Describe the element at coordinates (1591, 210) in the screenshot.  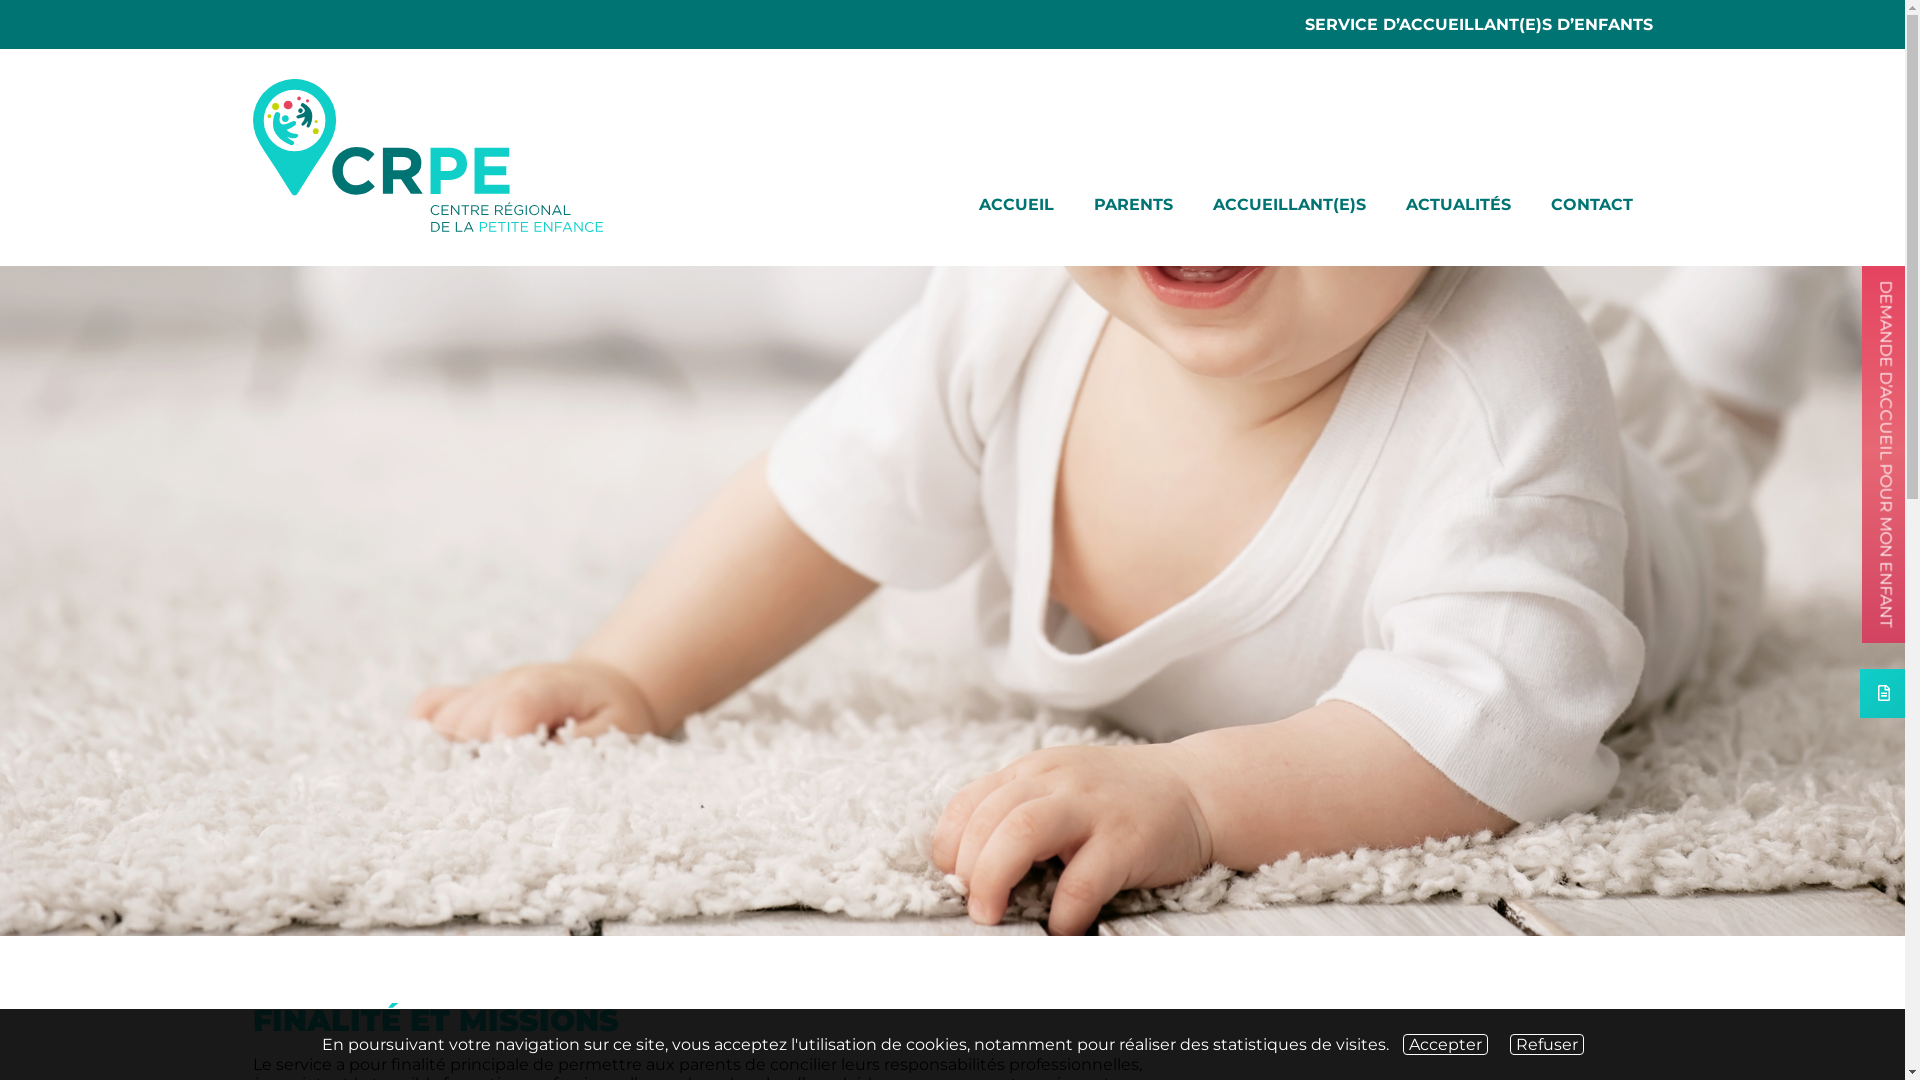
I see `CONTACT` at that location.